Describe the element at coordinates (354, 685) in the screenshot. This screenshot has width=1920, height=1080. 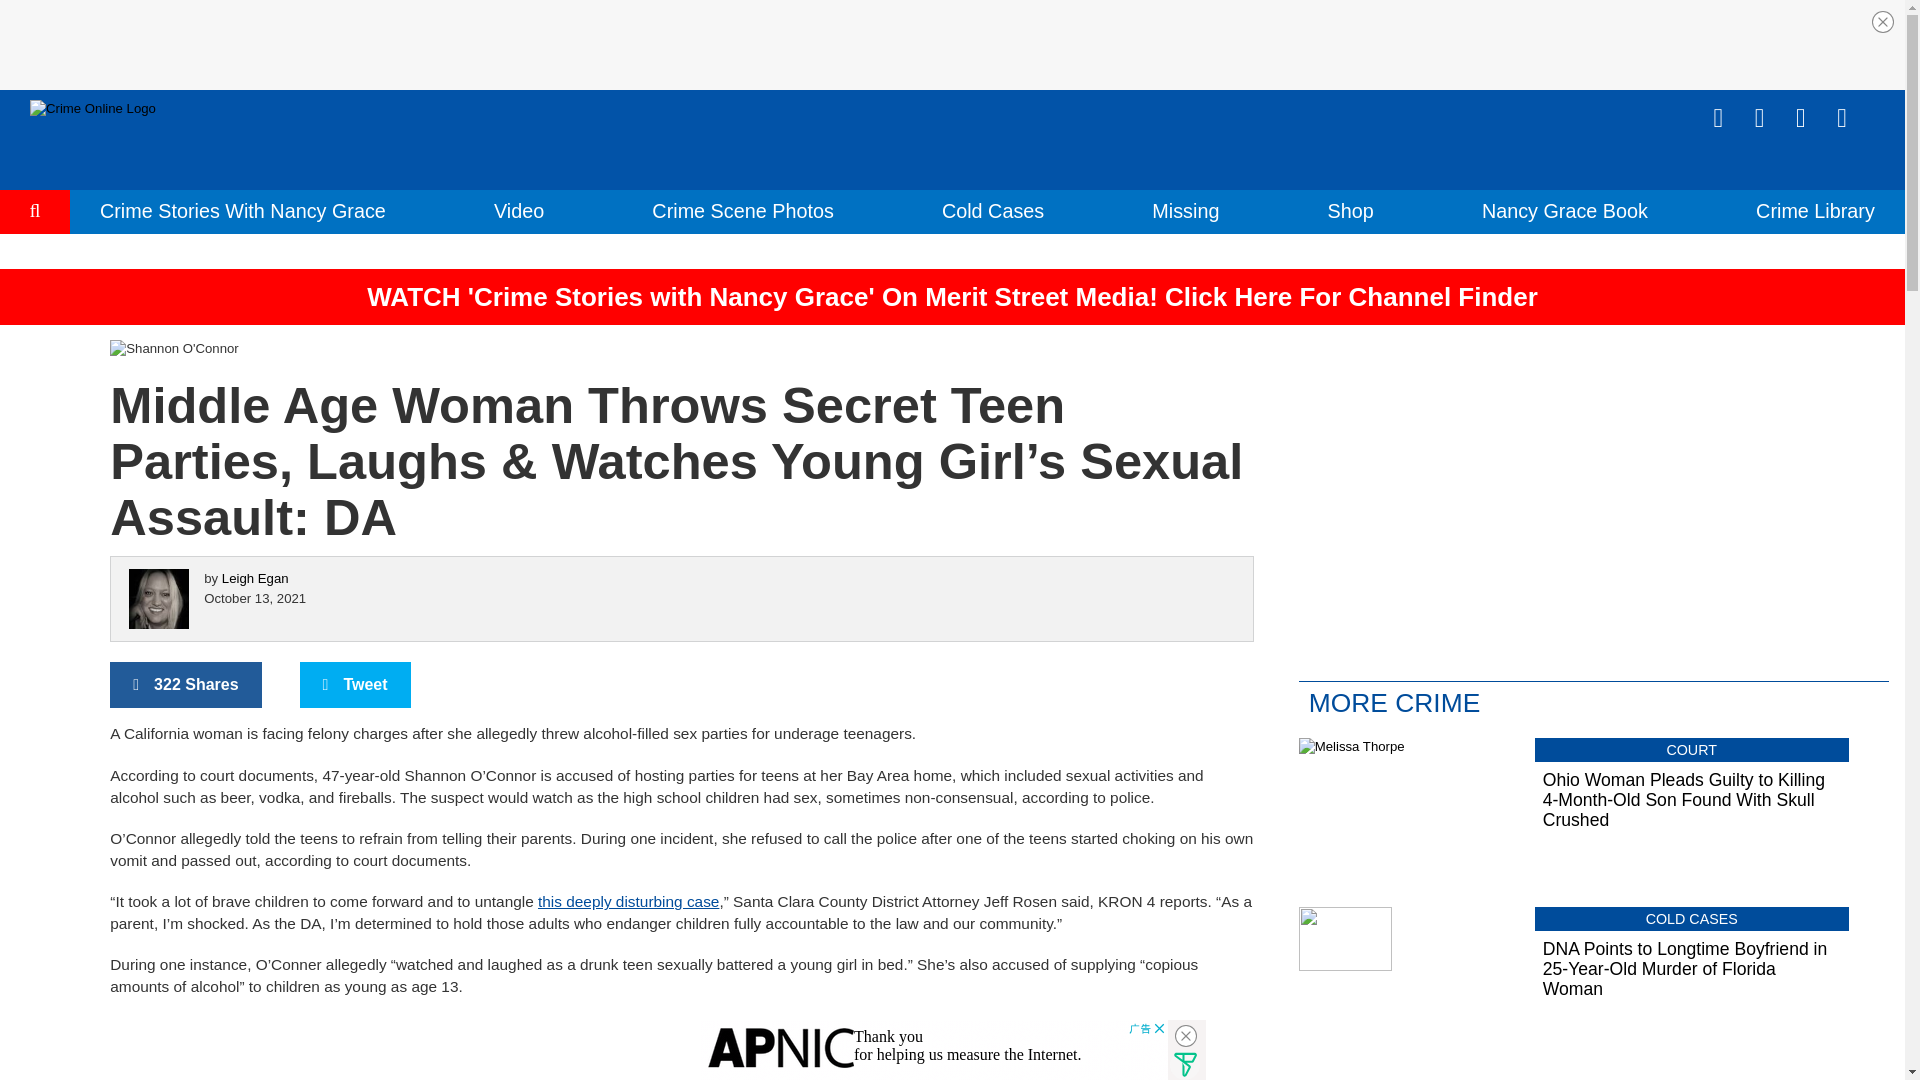
I see `Tweet` at that location.